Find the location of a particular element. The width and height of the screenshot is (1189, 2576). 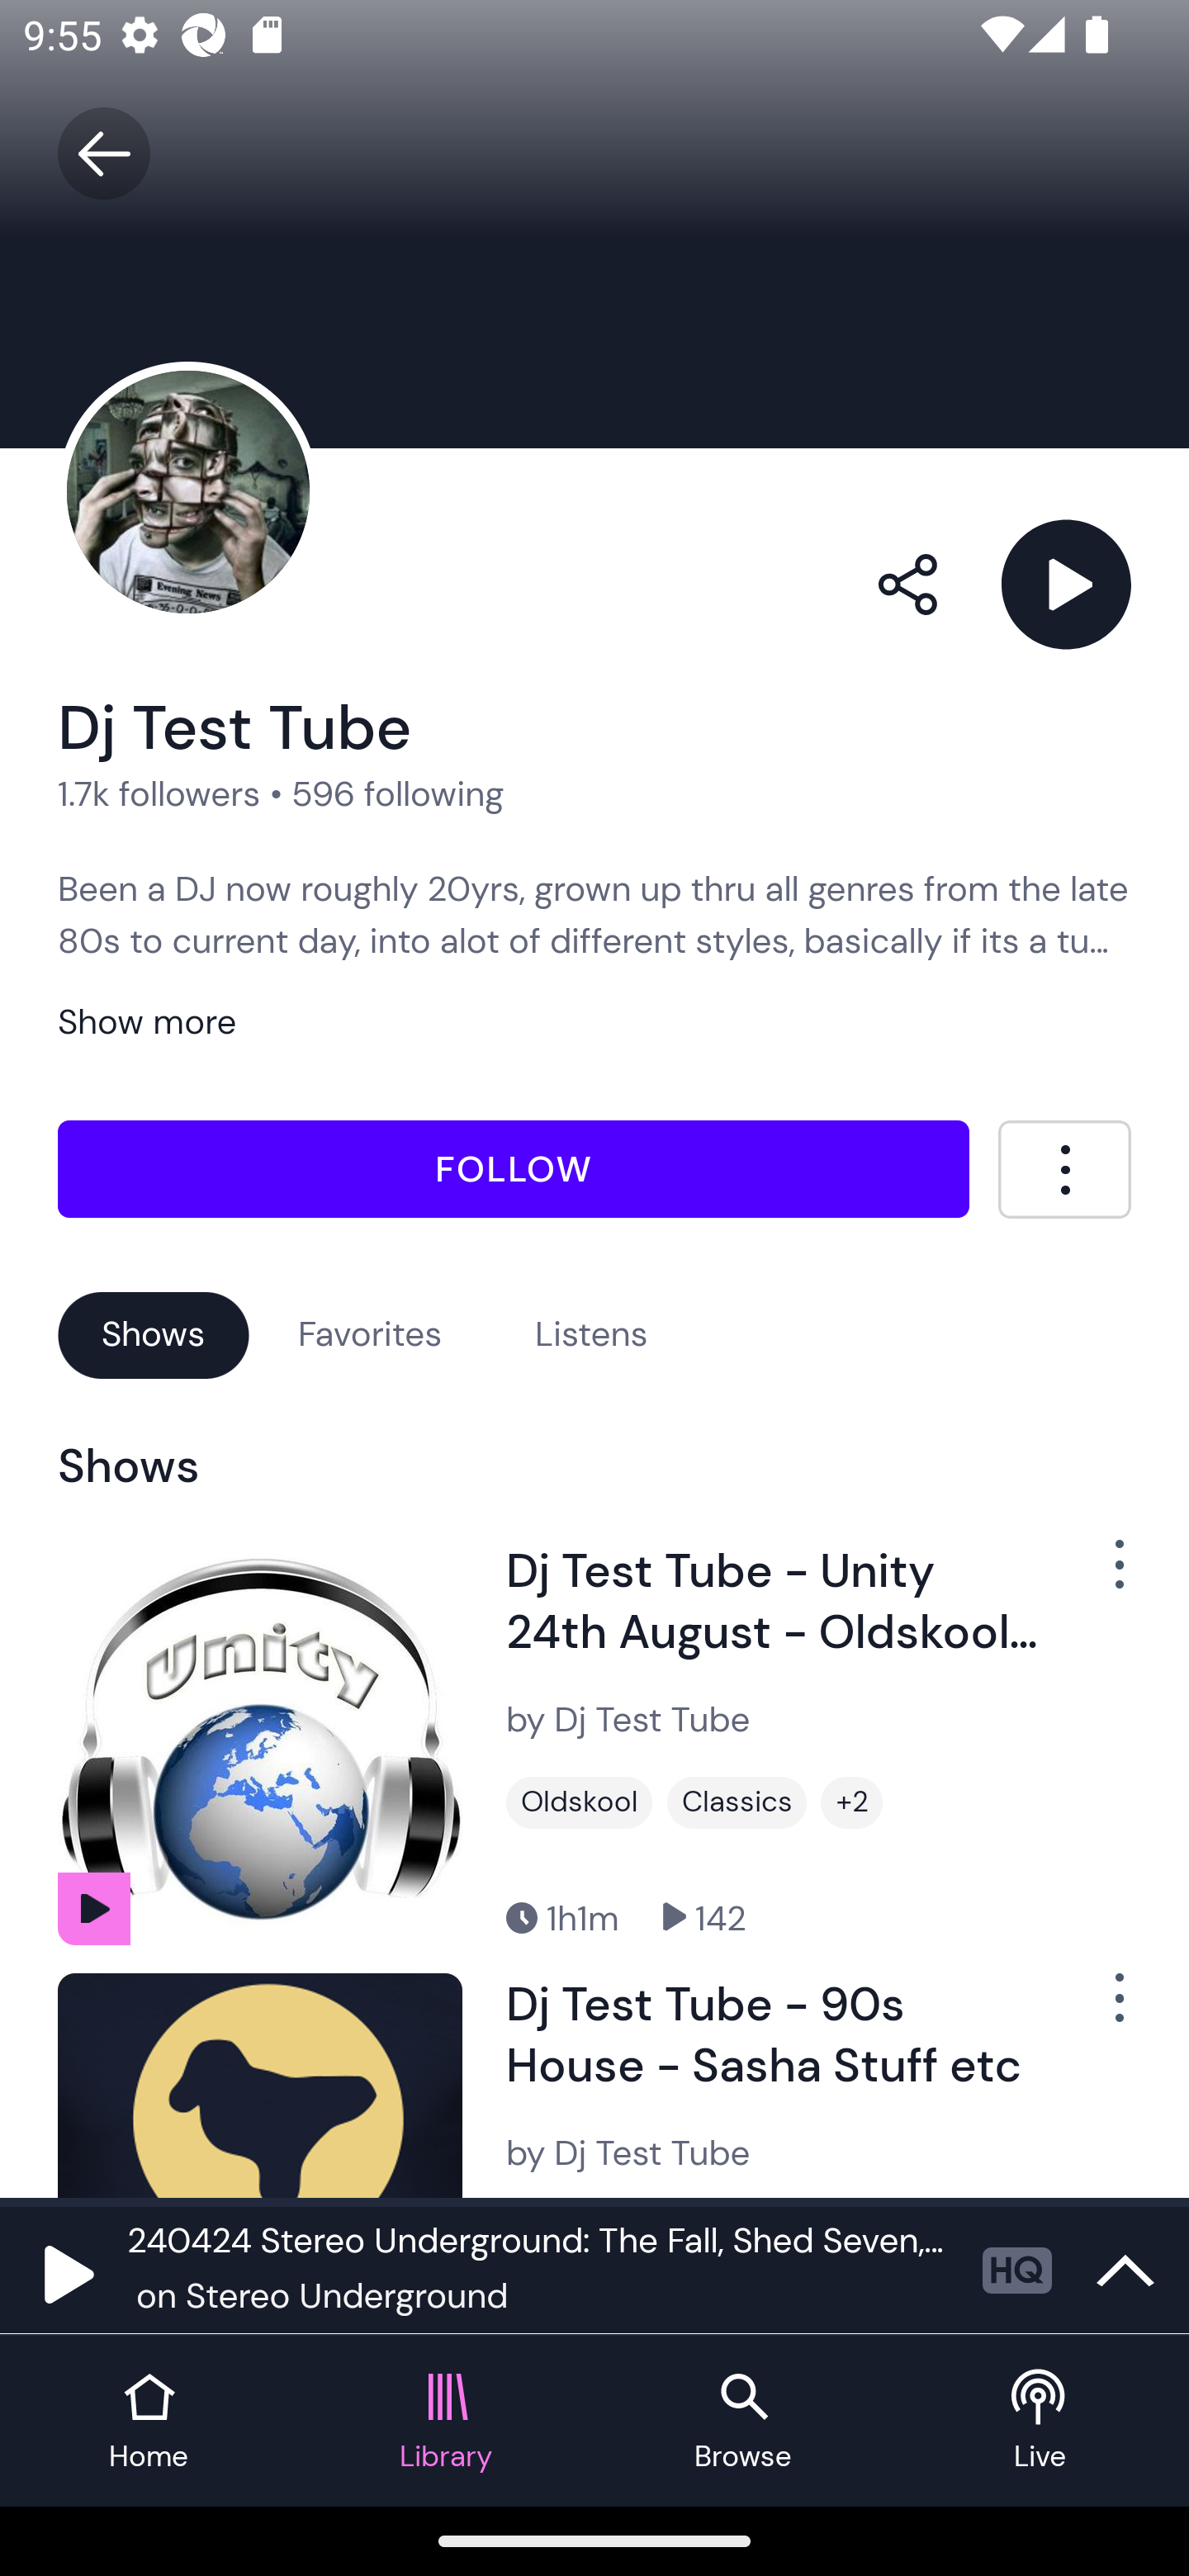

1.7k followers is located at coordinates (159, 793).